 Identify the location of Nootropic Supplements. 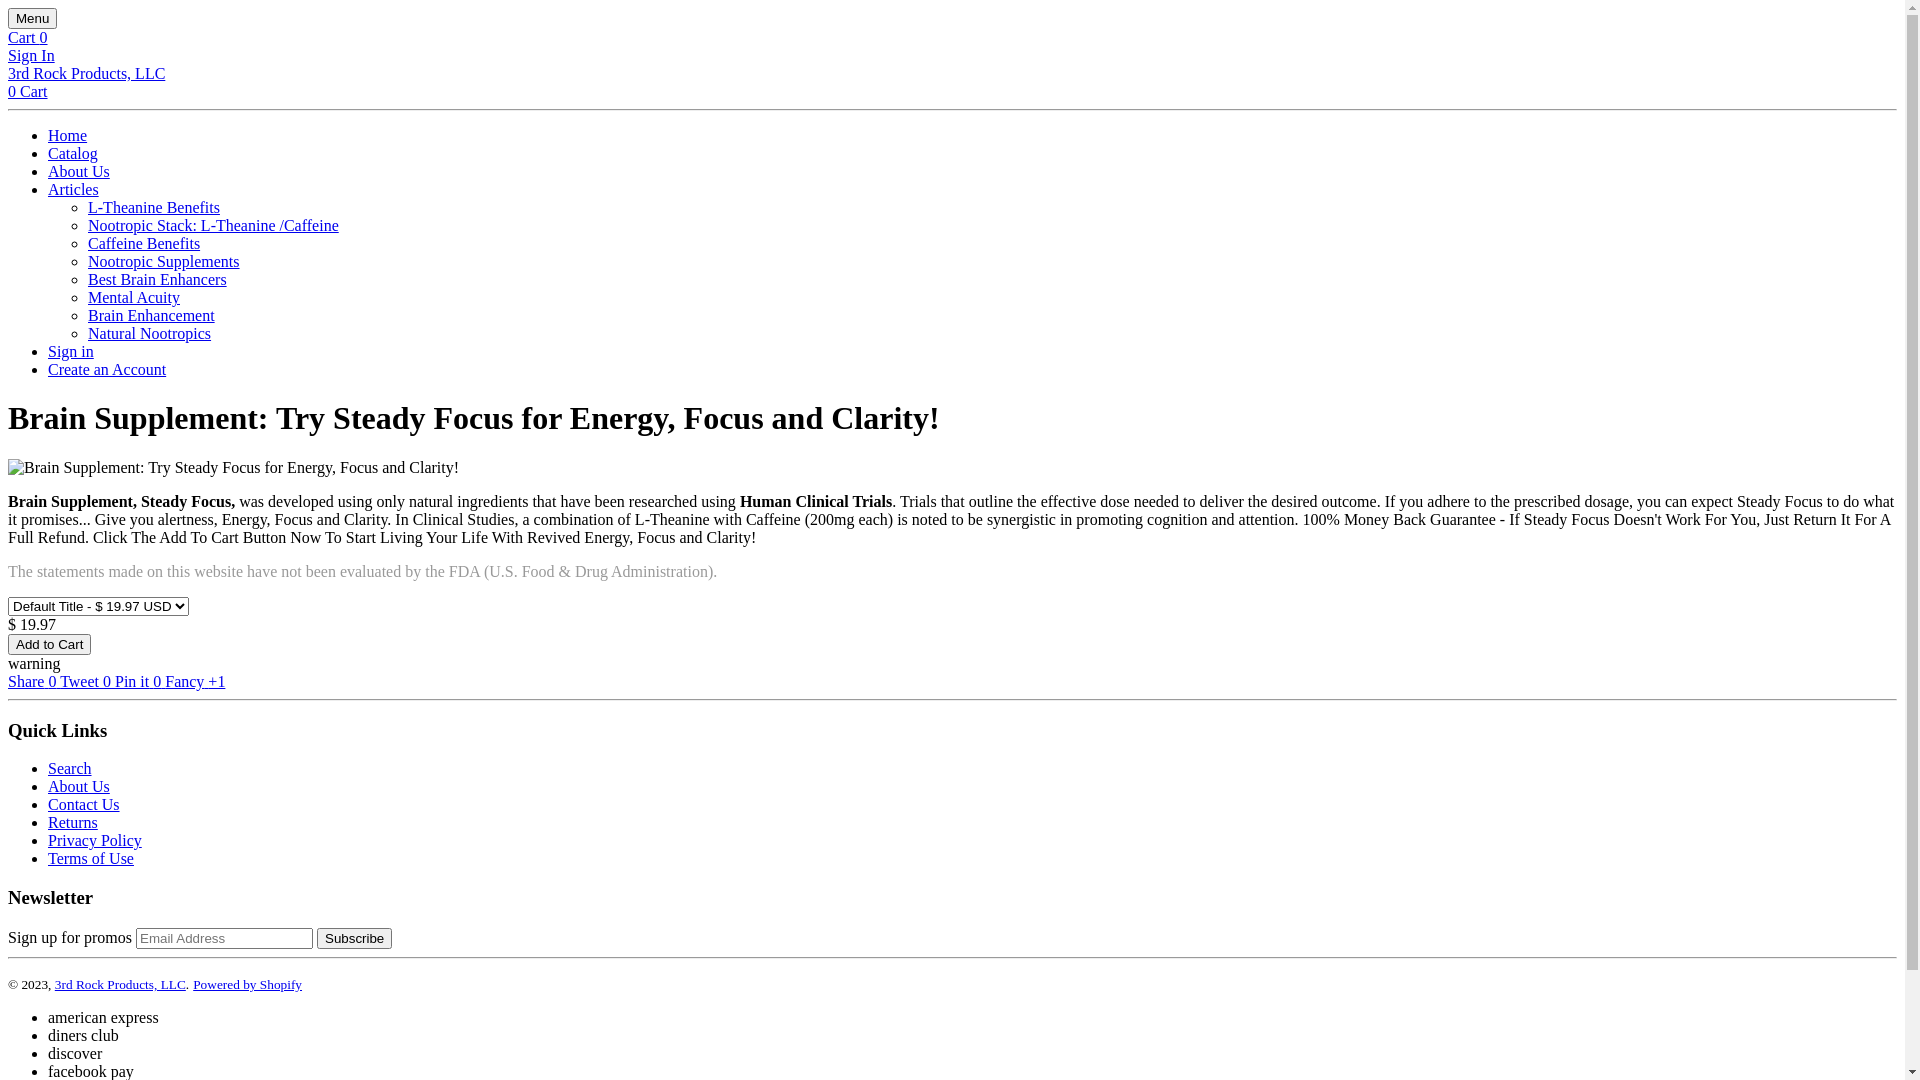
(164, 262).